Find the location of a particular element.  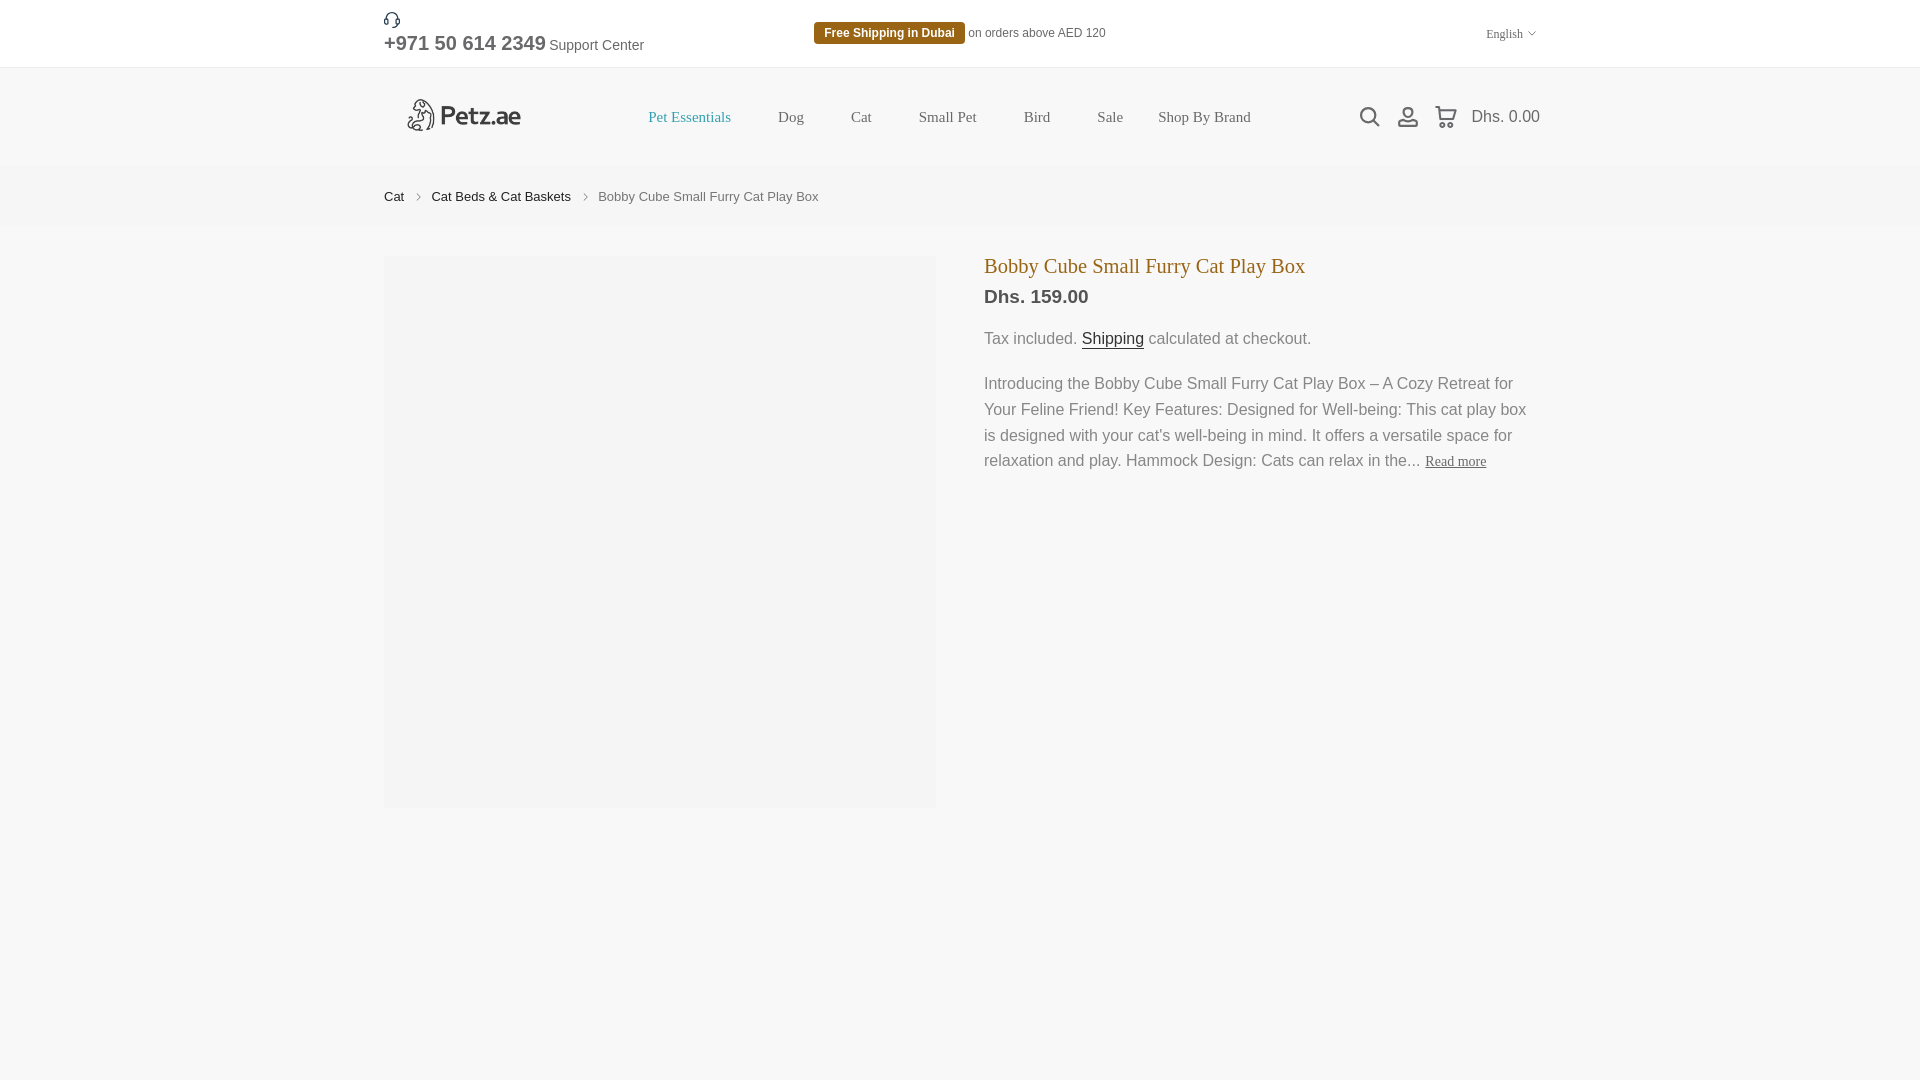

Bobby Cube Small Furry Cat Play Box is located at coordinates (707, 198).